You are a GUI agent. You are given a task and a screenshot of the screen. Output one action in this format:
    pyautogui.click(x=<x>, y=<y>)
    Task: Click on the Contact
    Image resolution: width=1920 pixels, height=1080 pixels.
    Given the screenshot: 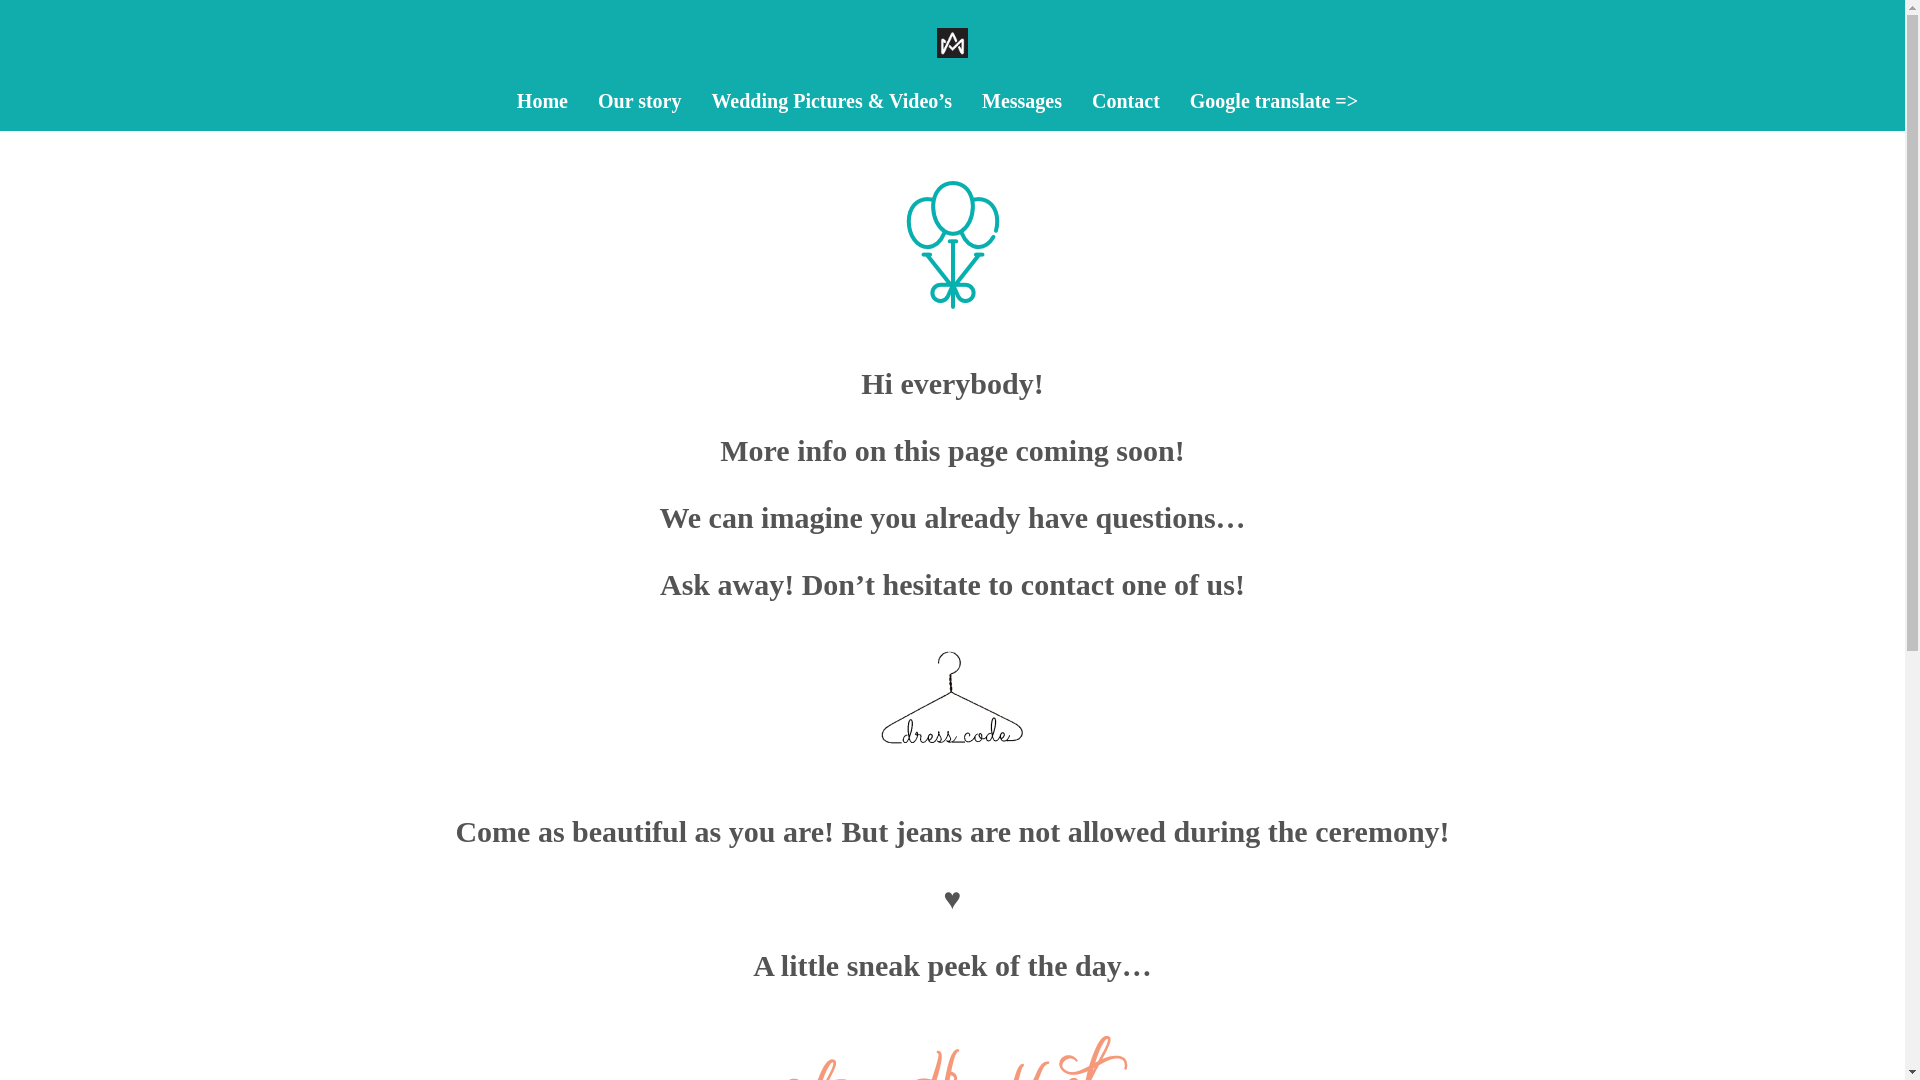 What is the action you would take?
    pyautogui.click(x=1126, y=100)
    